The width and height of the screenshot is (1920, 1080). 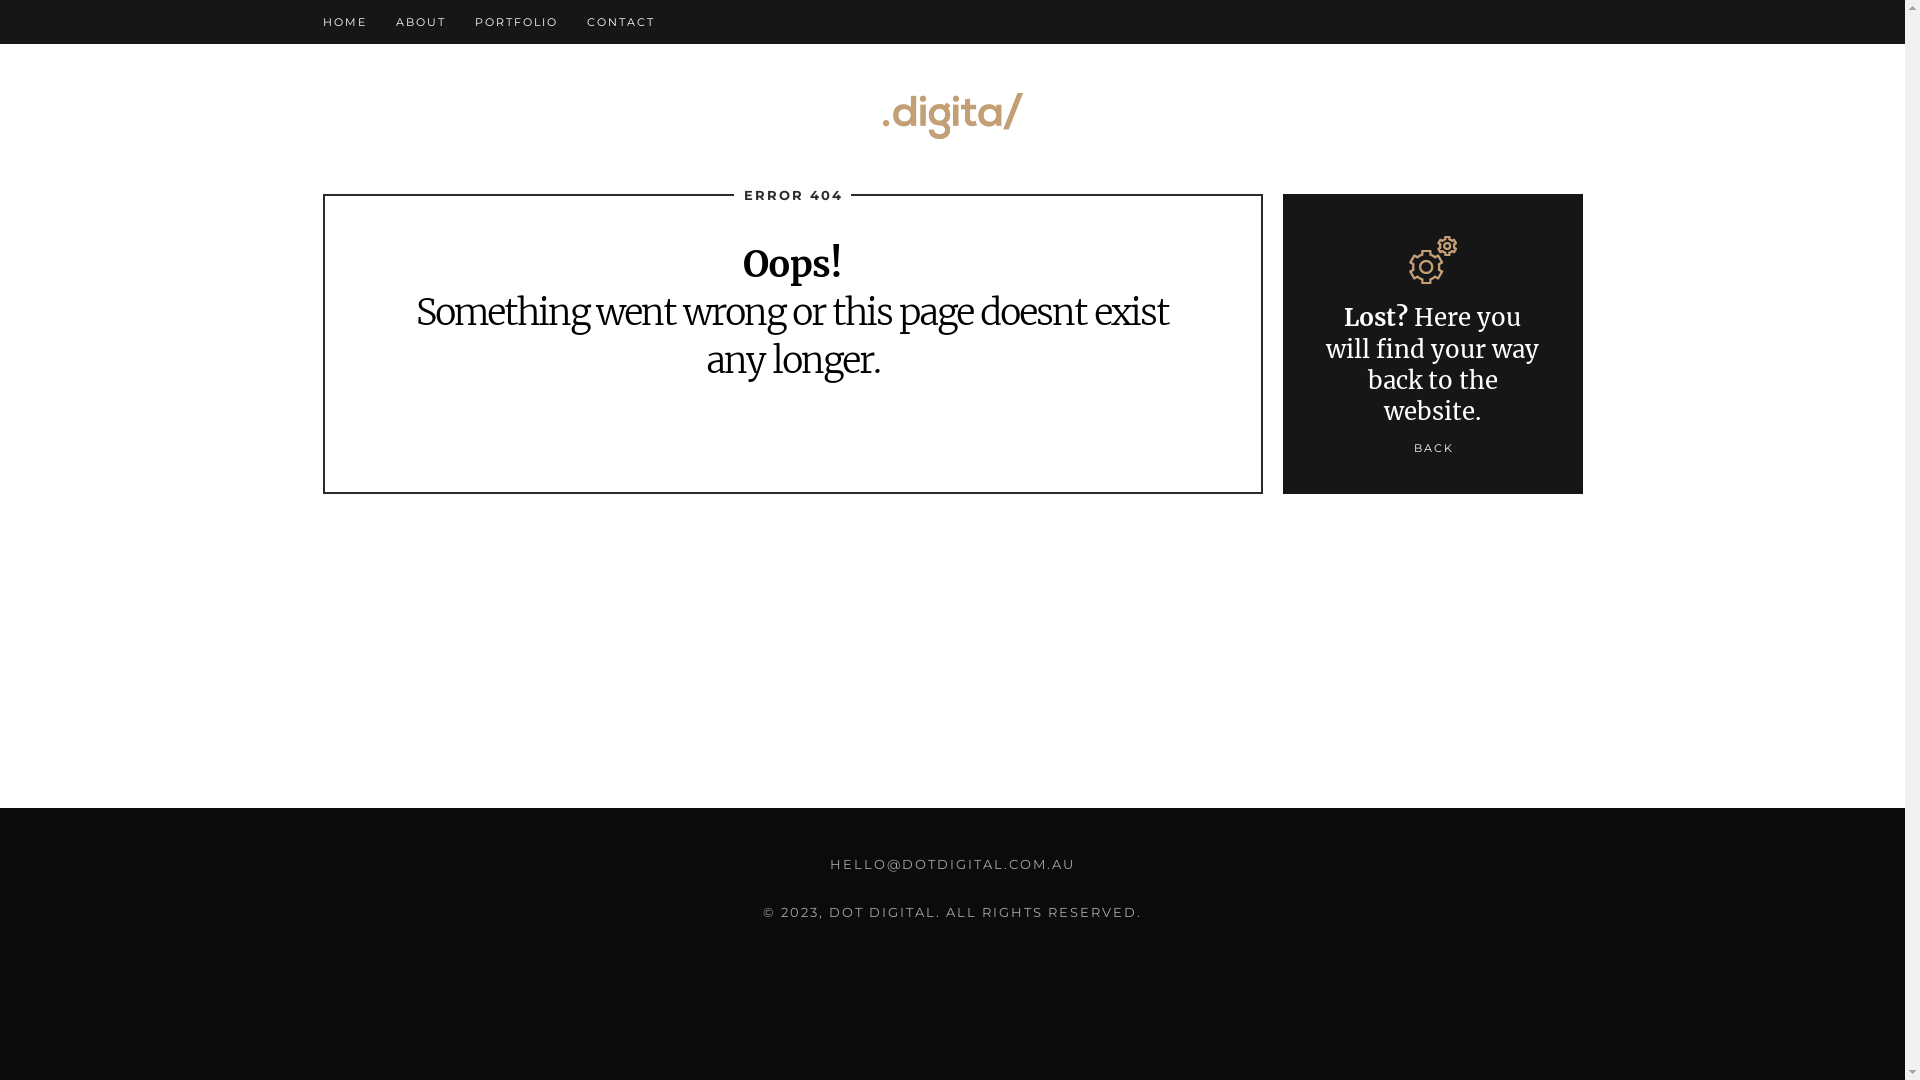 What do you see at coordinates (952, 864) in the screenshot?
I see `HELLO@DOTDIGITAL.COM.AU` at bounding box center [952, 864].